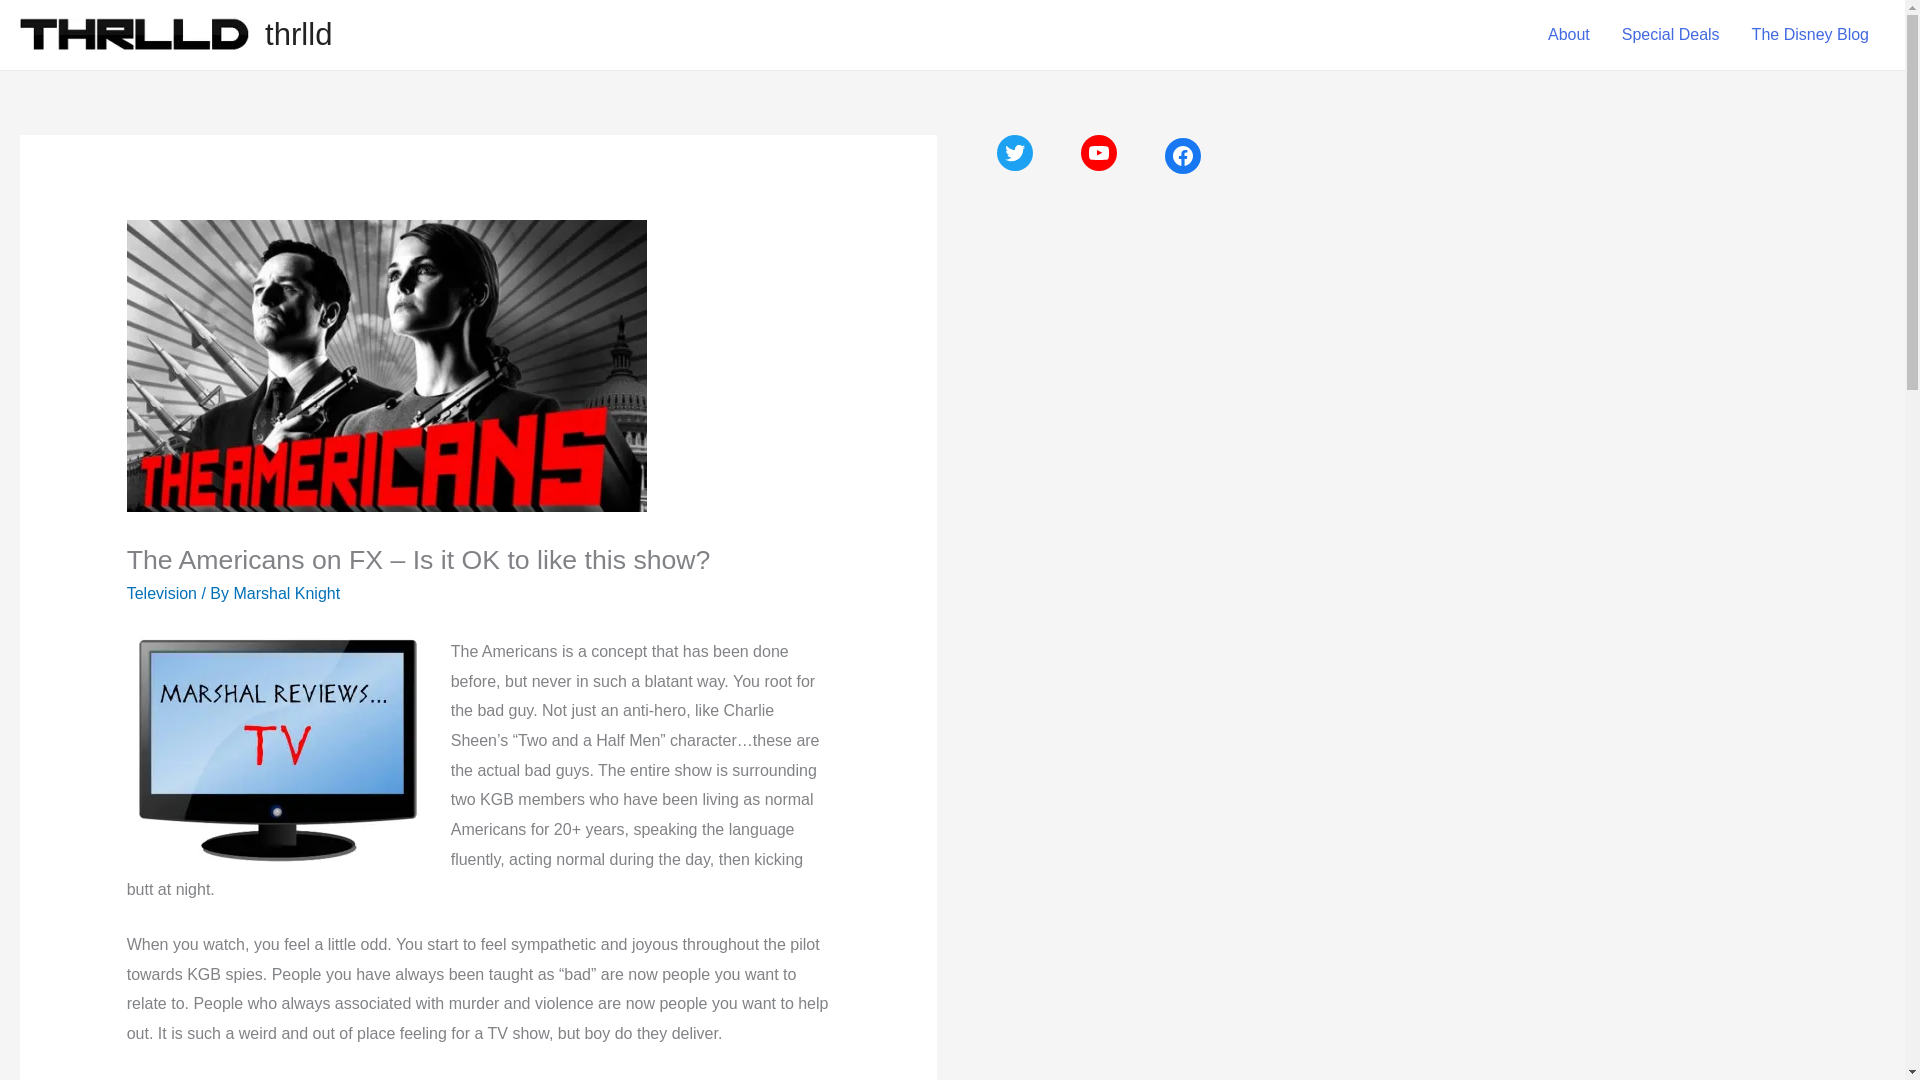  I want to click on YouTube, so click(1098, 152).